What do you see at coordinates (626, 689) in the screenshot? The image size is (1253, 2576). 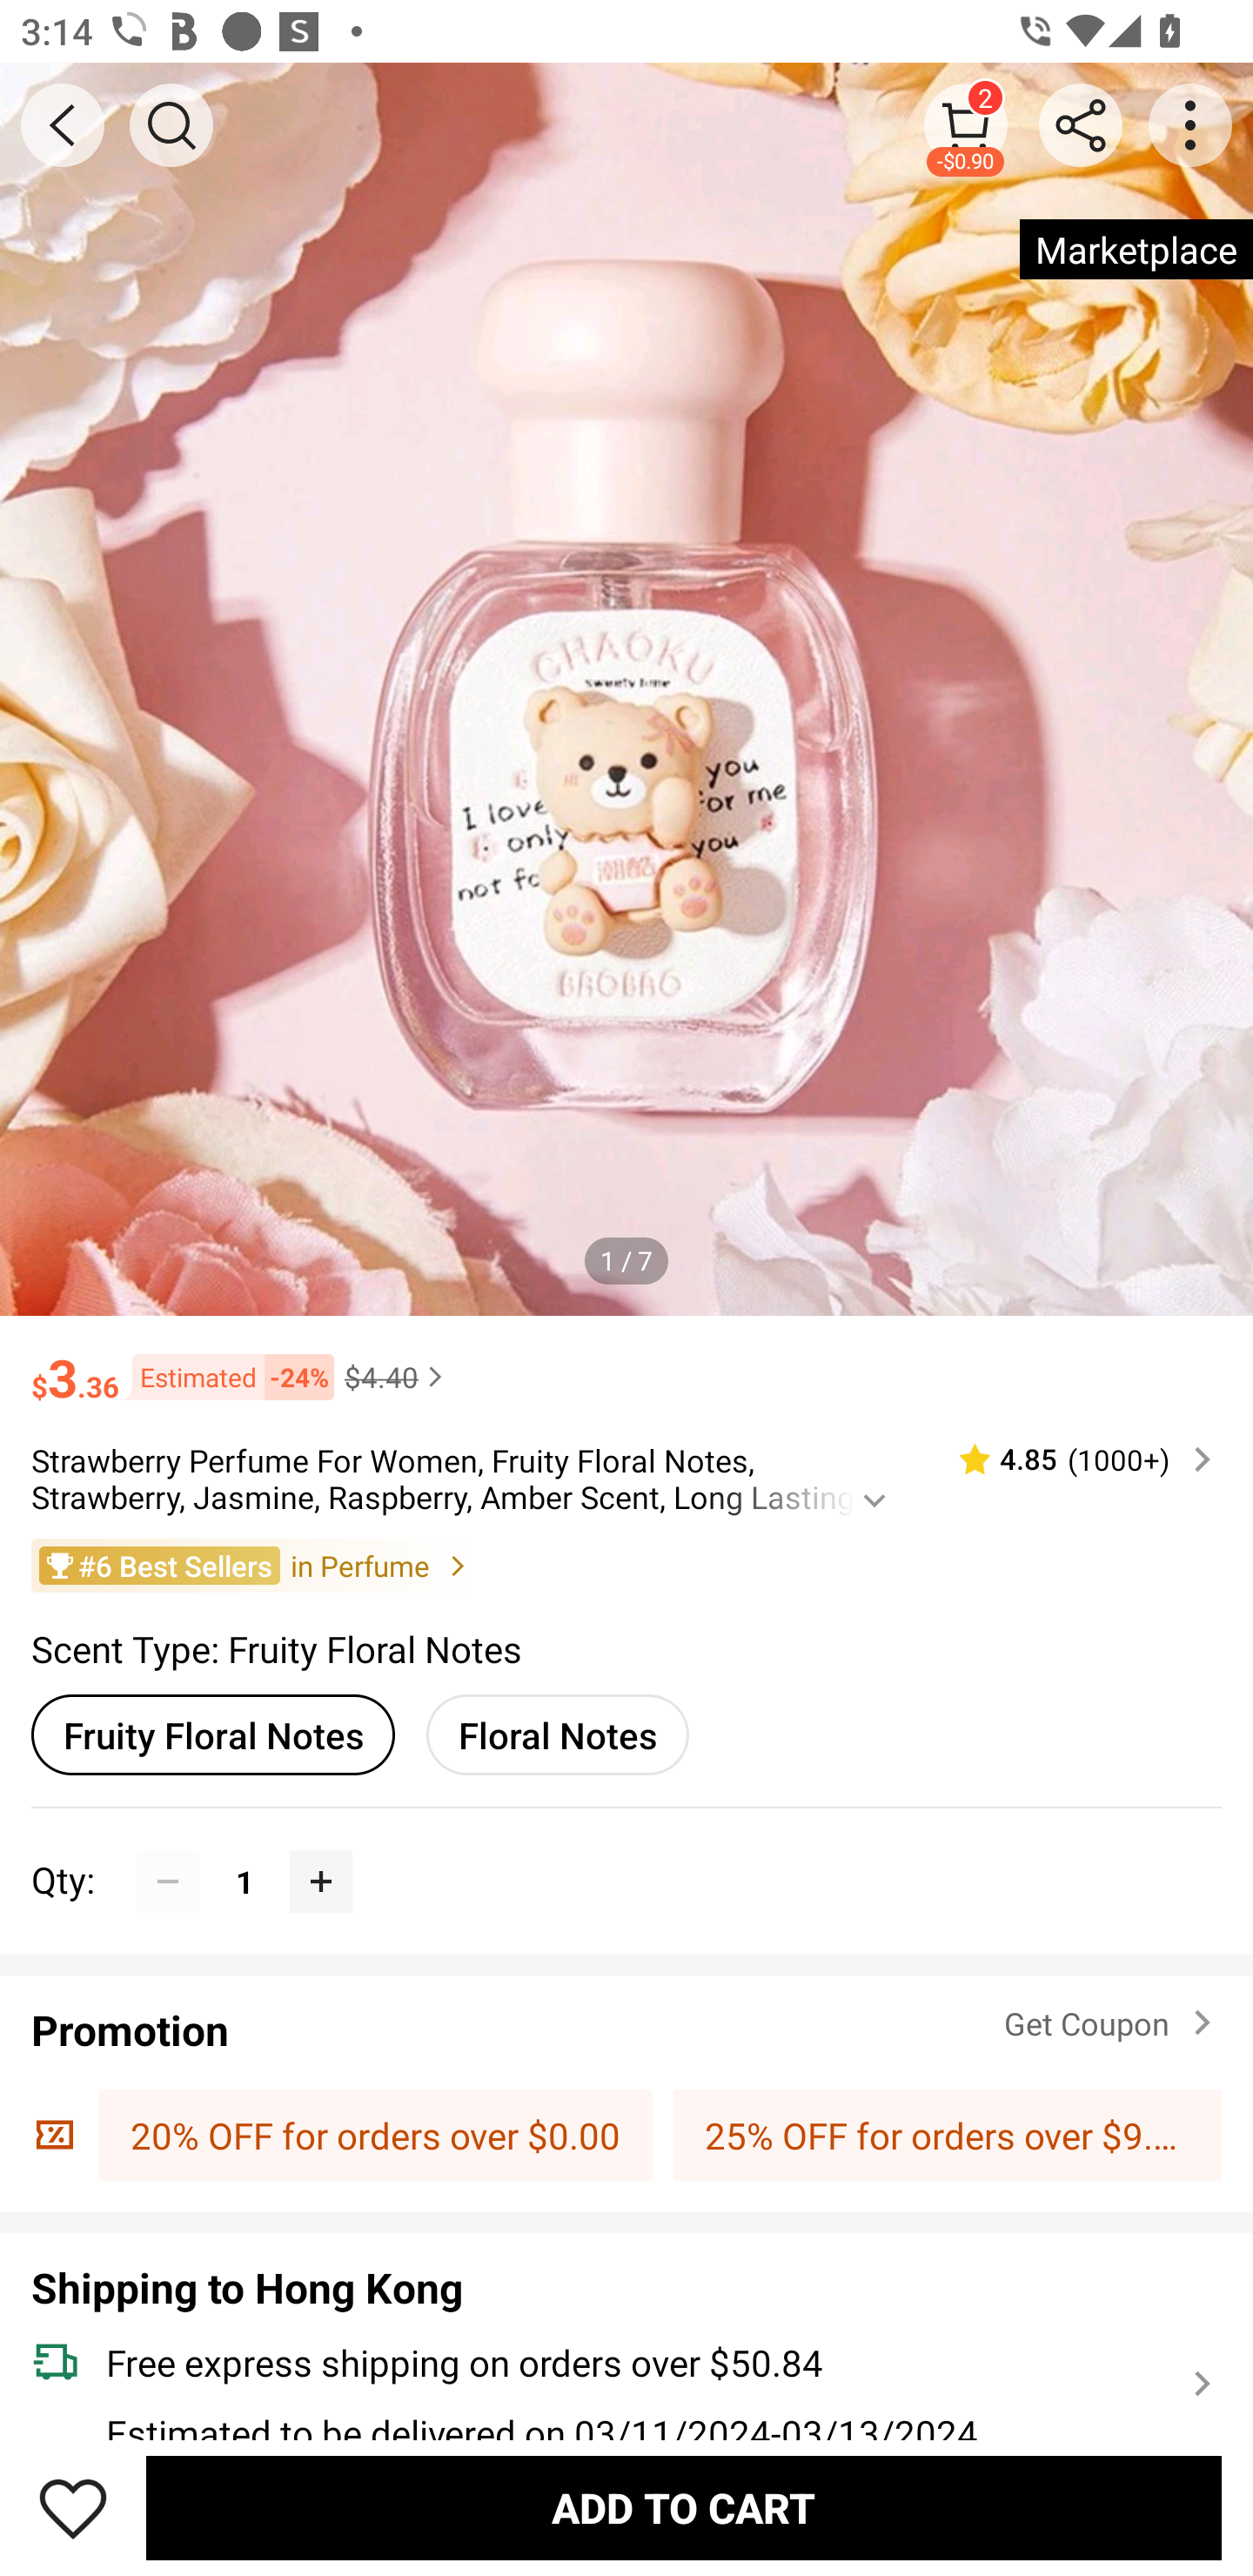 I see `PHOTOS Marketplace 1 / 7` at bounding box center [626, 689].